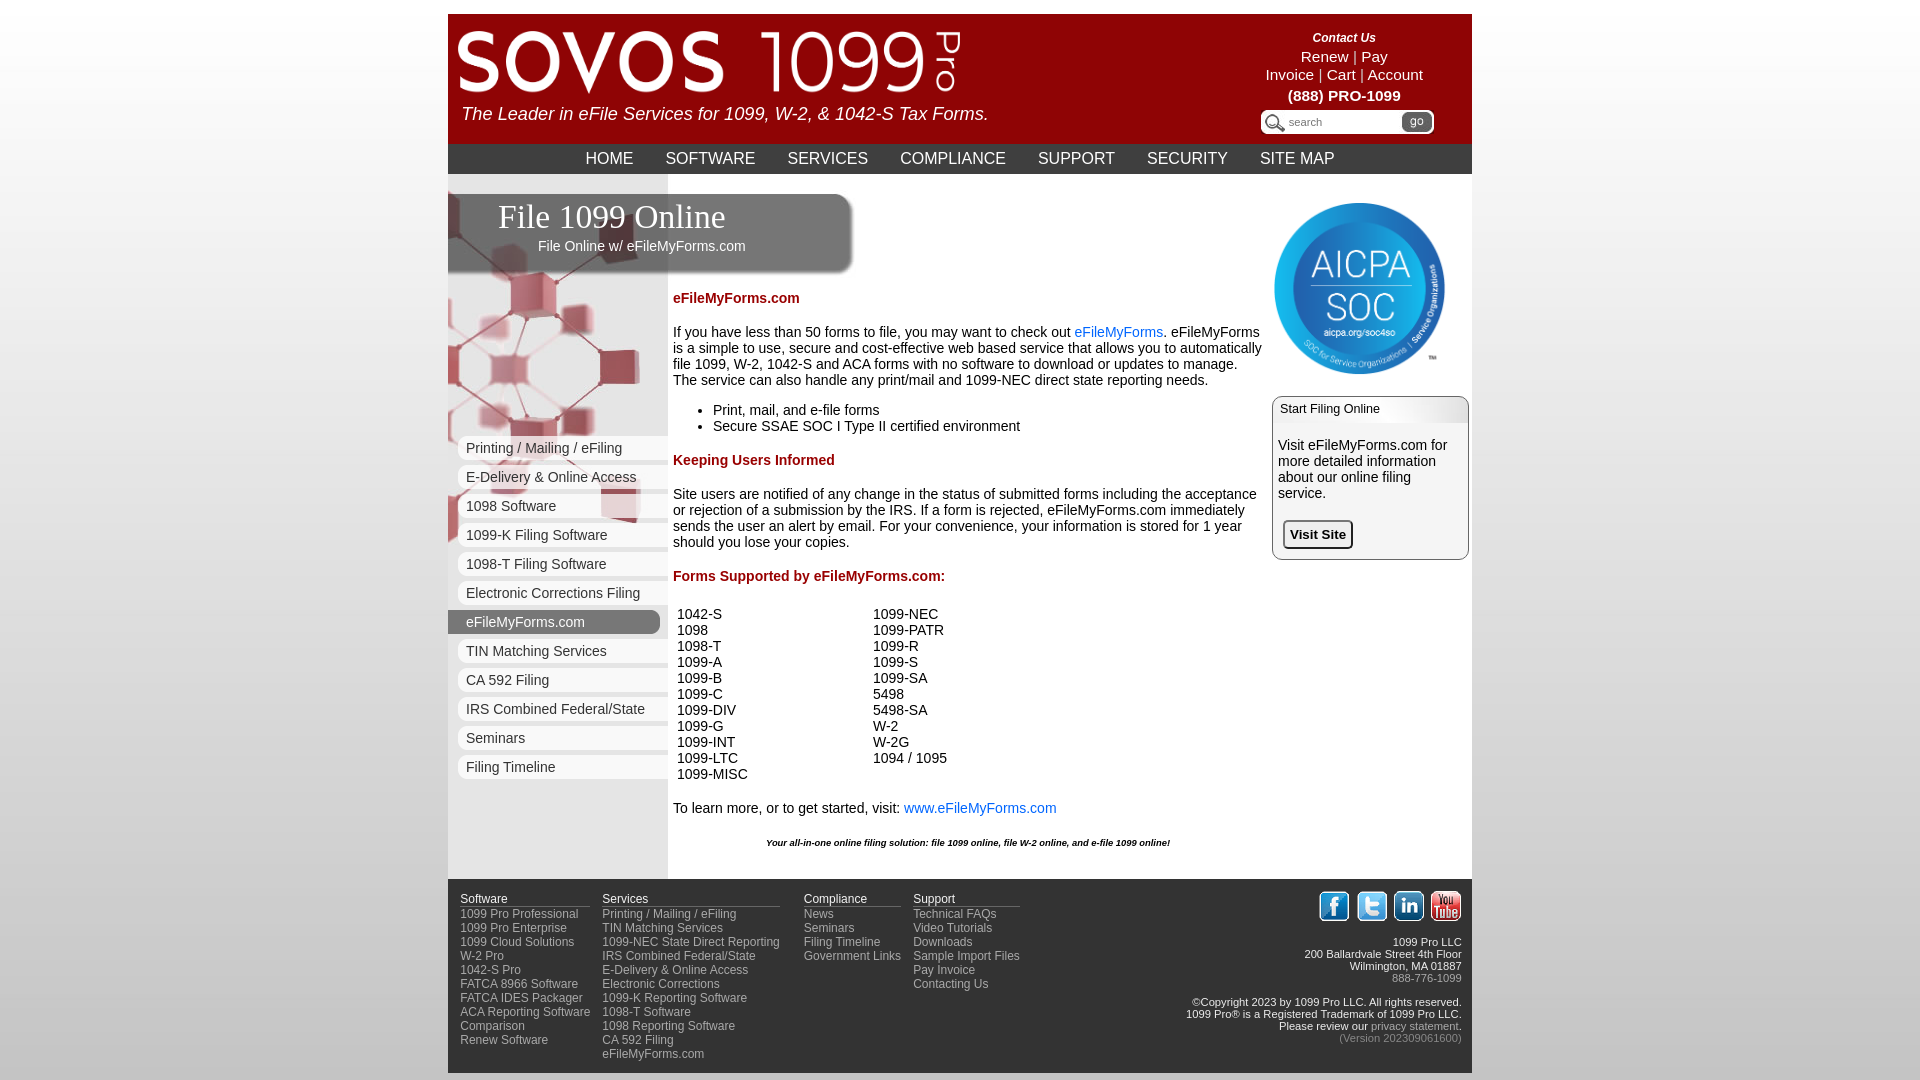 The height and width of the screenshot is (1080, 1920). Describe the element at coordinates (558, 506) in the screenshot. I see `1098 Software` at that location.